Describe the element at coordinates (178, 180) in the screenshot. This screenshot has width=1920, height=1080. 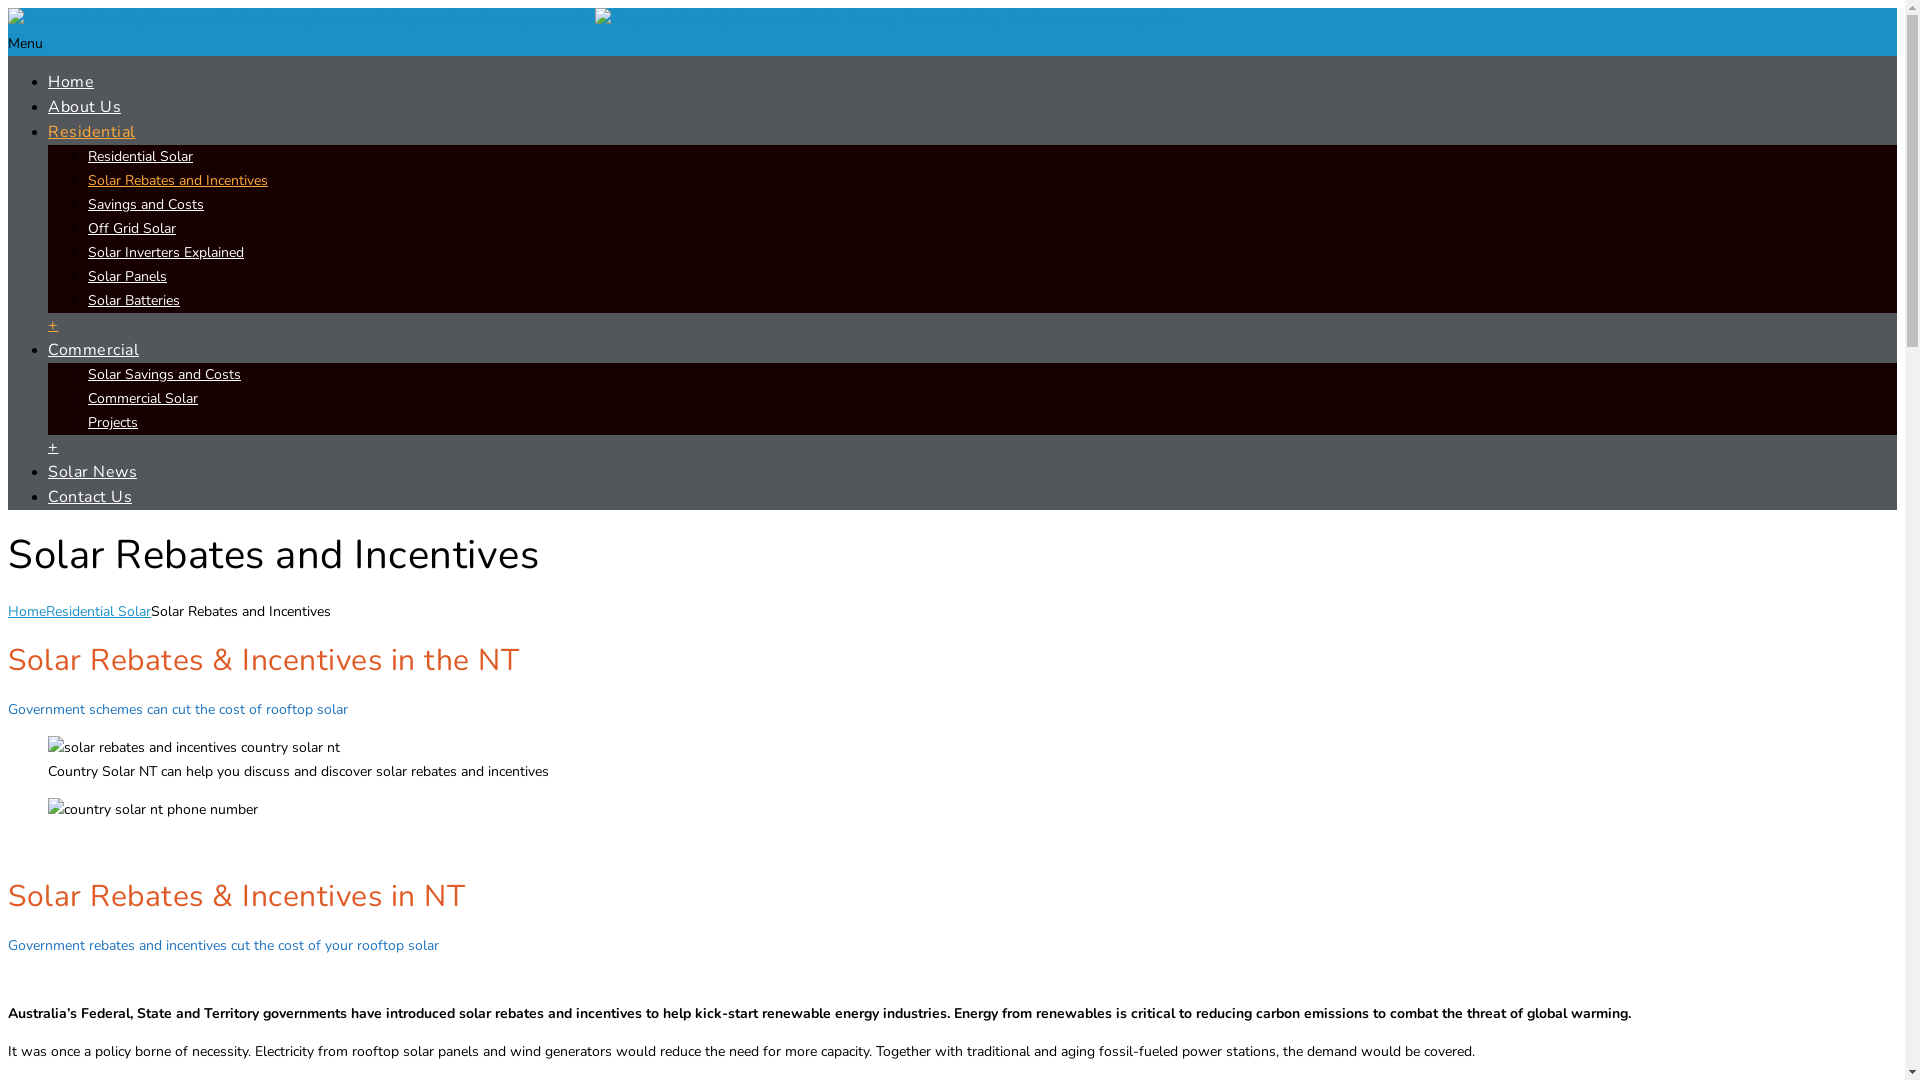
I see `Solar Rebates and Incentives` at that location.